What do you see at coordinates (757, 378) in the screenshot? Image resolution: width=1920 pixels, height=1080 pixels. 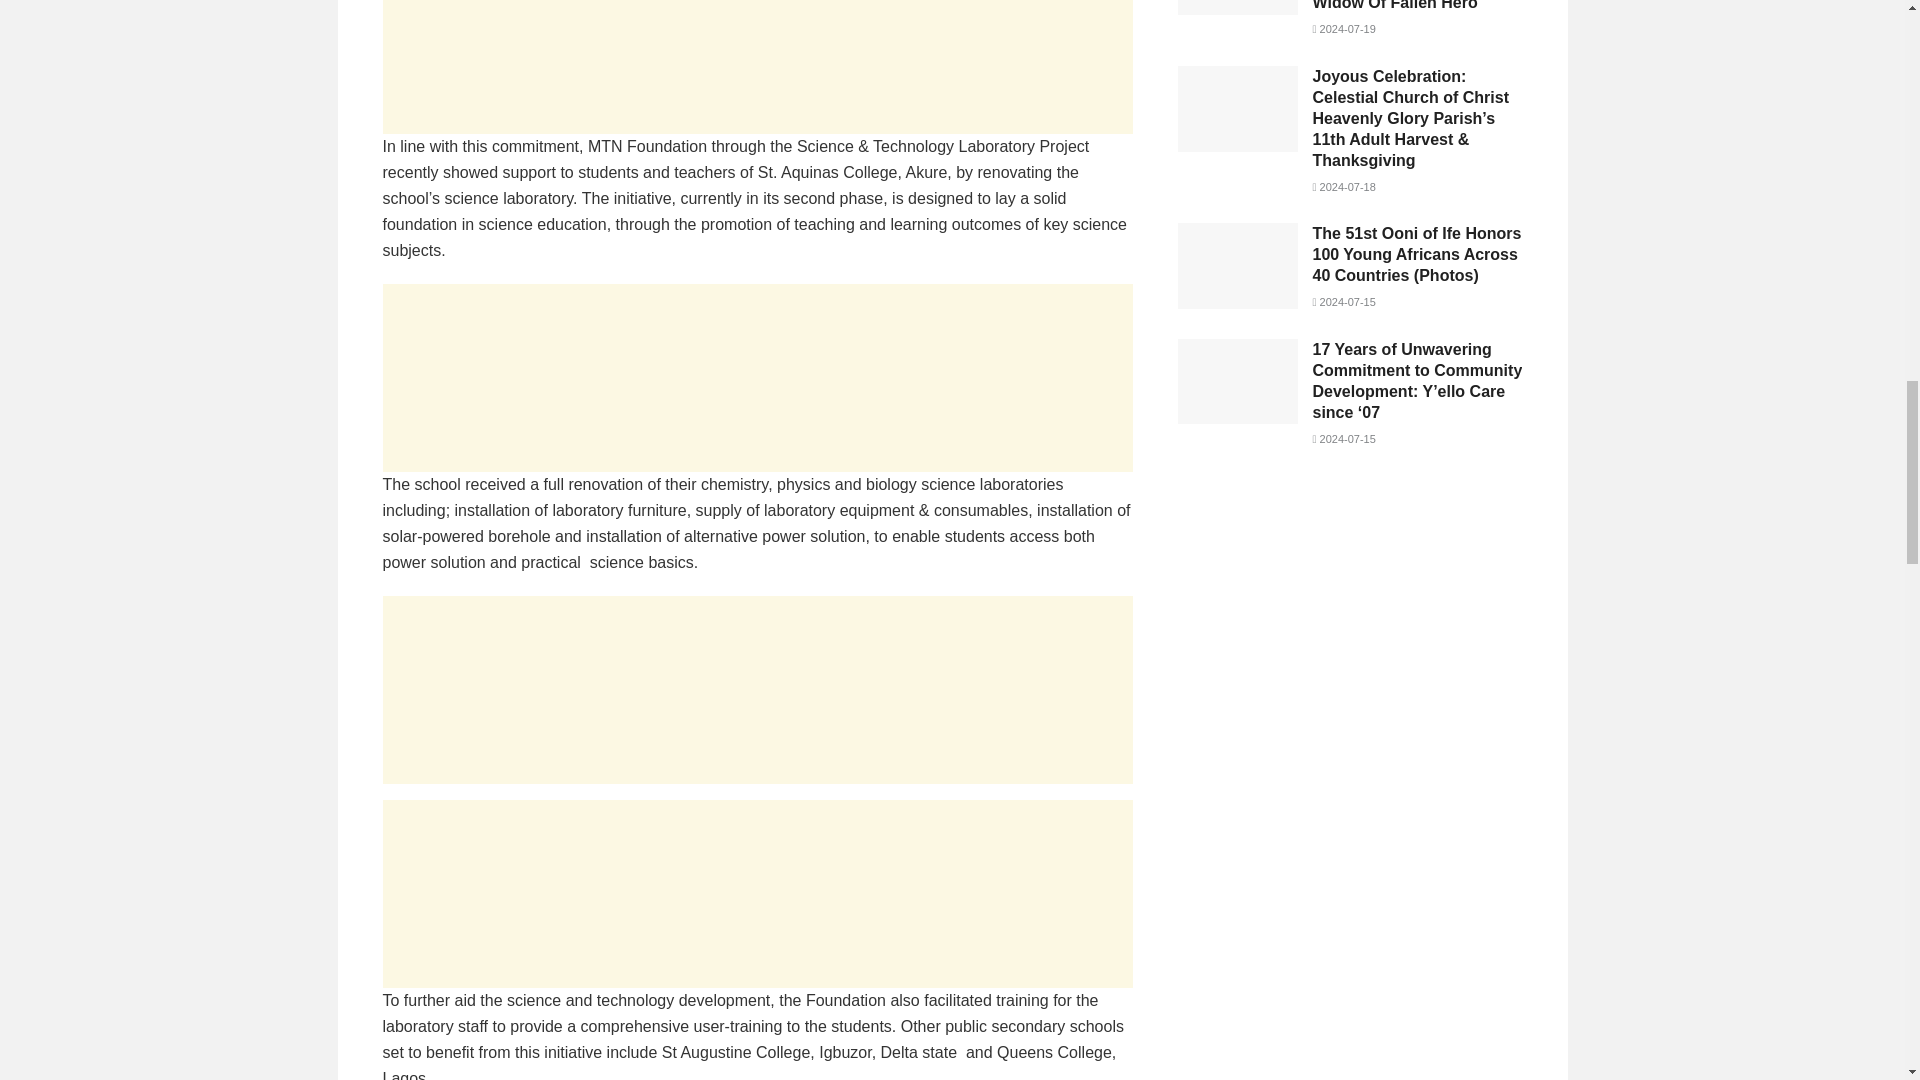 I see `Advertisement` at bounding box center [757, 378].